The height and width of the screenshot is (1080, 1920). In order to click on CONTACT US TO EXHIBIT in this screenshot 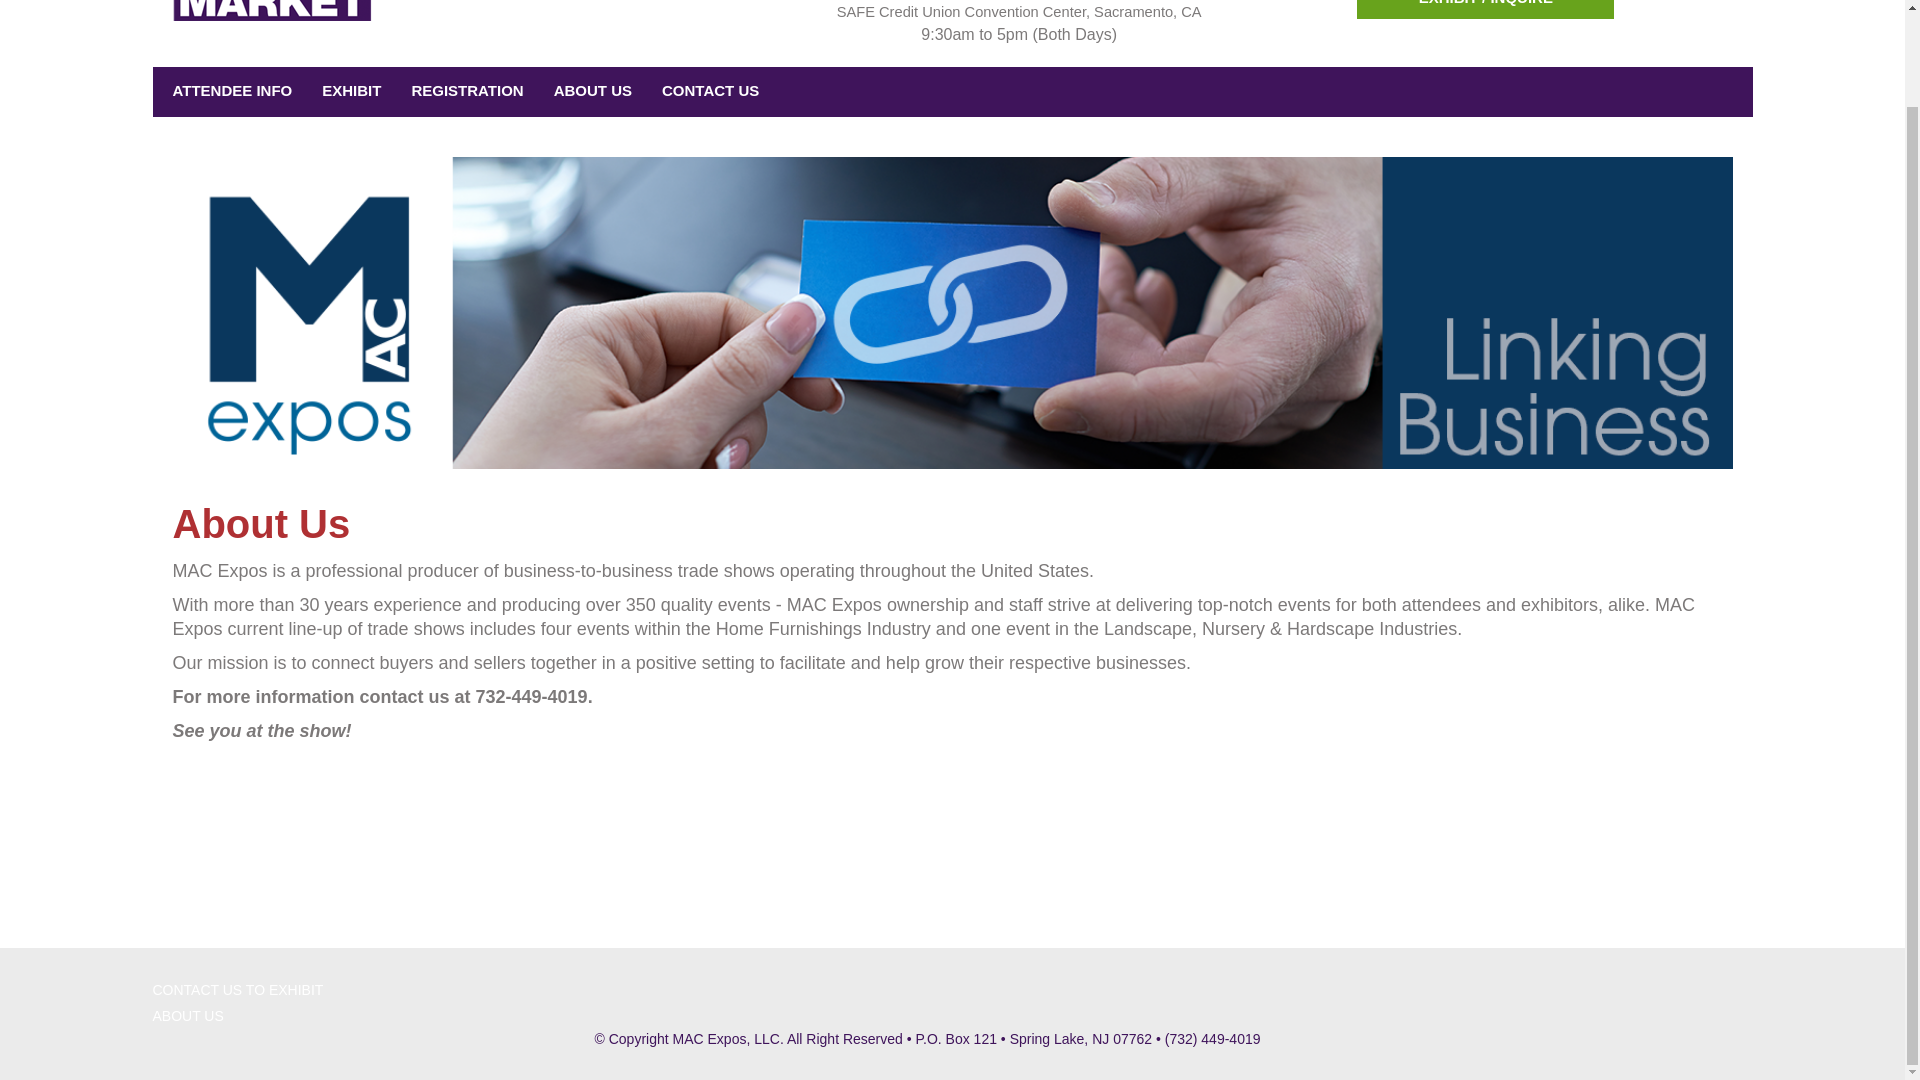, I will do `click(415, 991)`.